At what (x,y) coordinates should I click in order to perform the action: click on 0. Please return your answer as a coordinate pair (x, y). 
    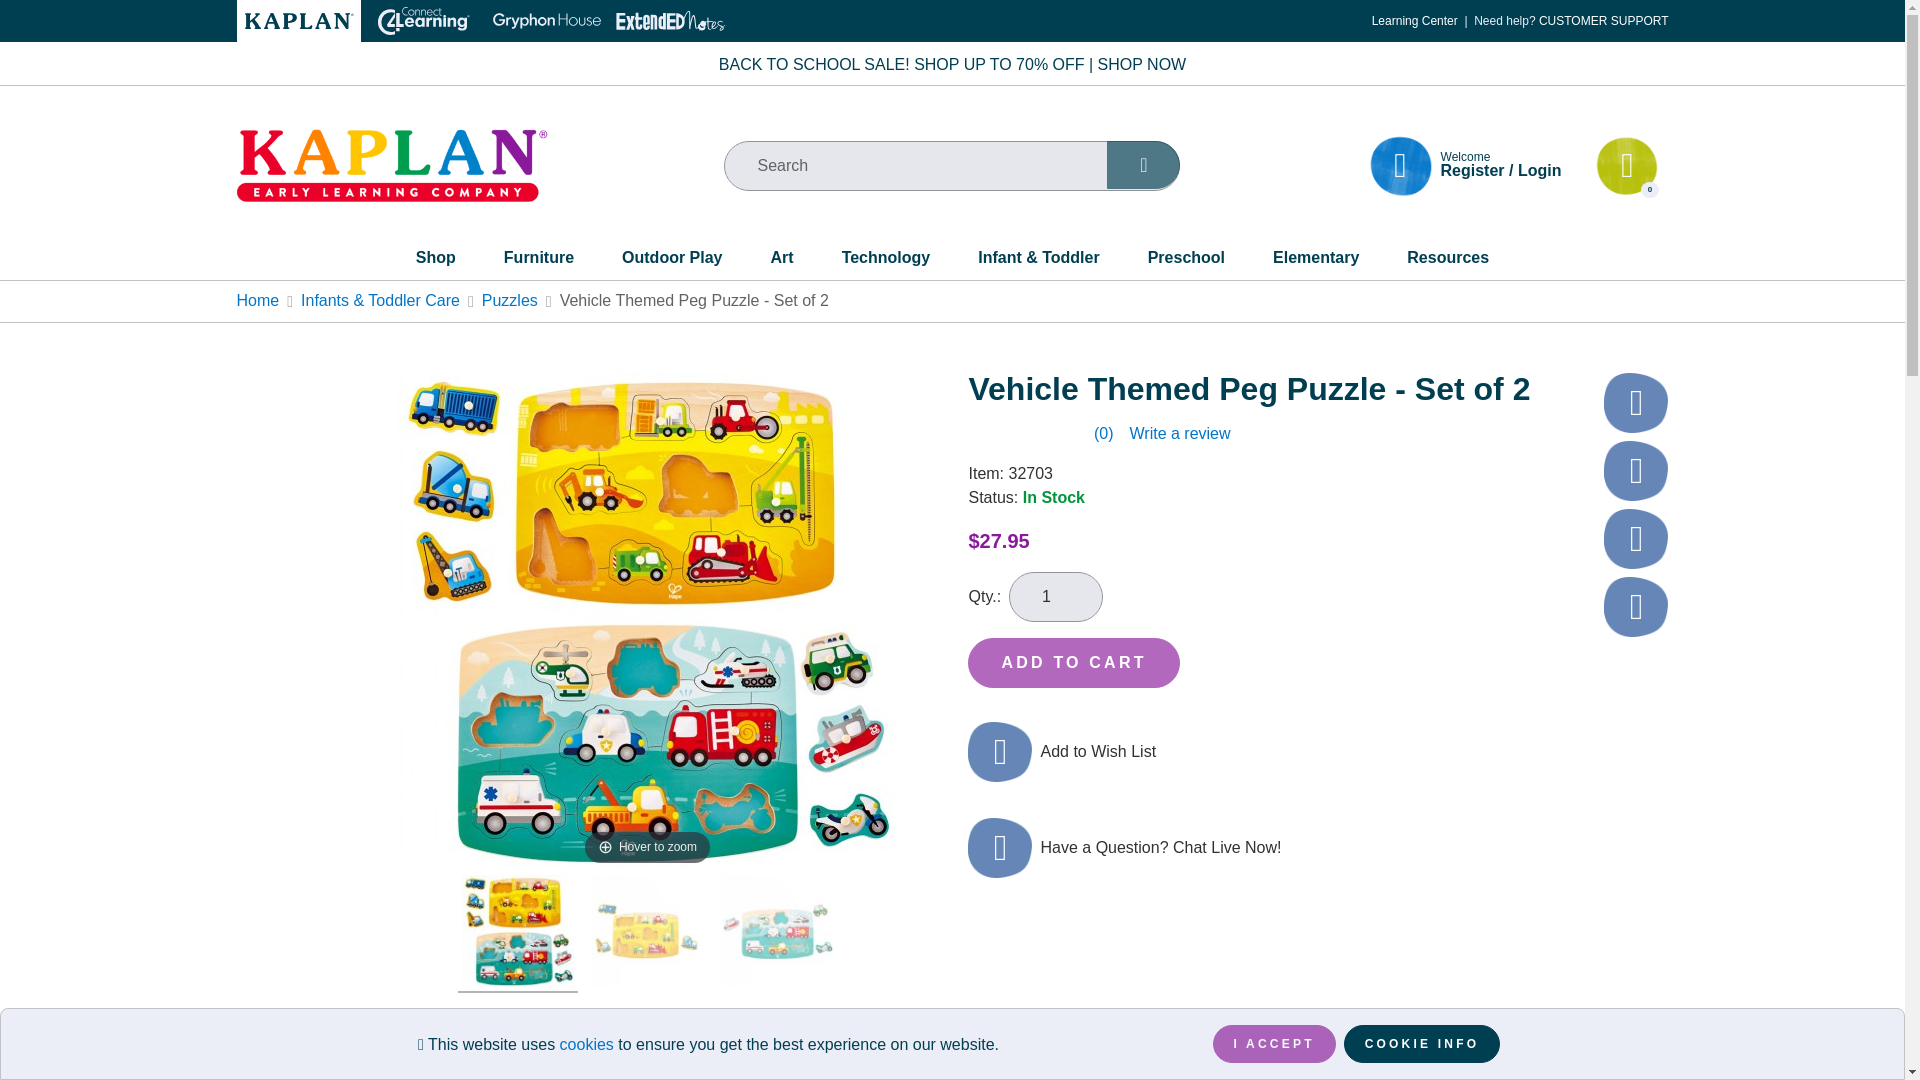
    Looking at the image, I should click on (1626, 166).